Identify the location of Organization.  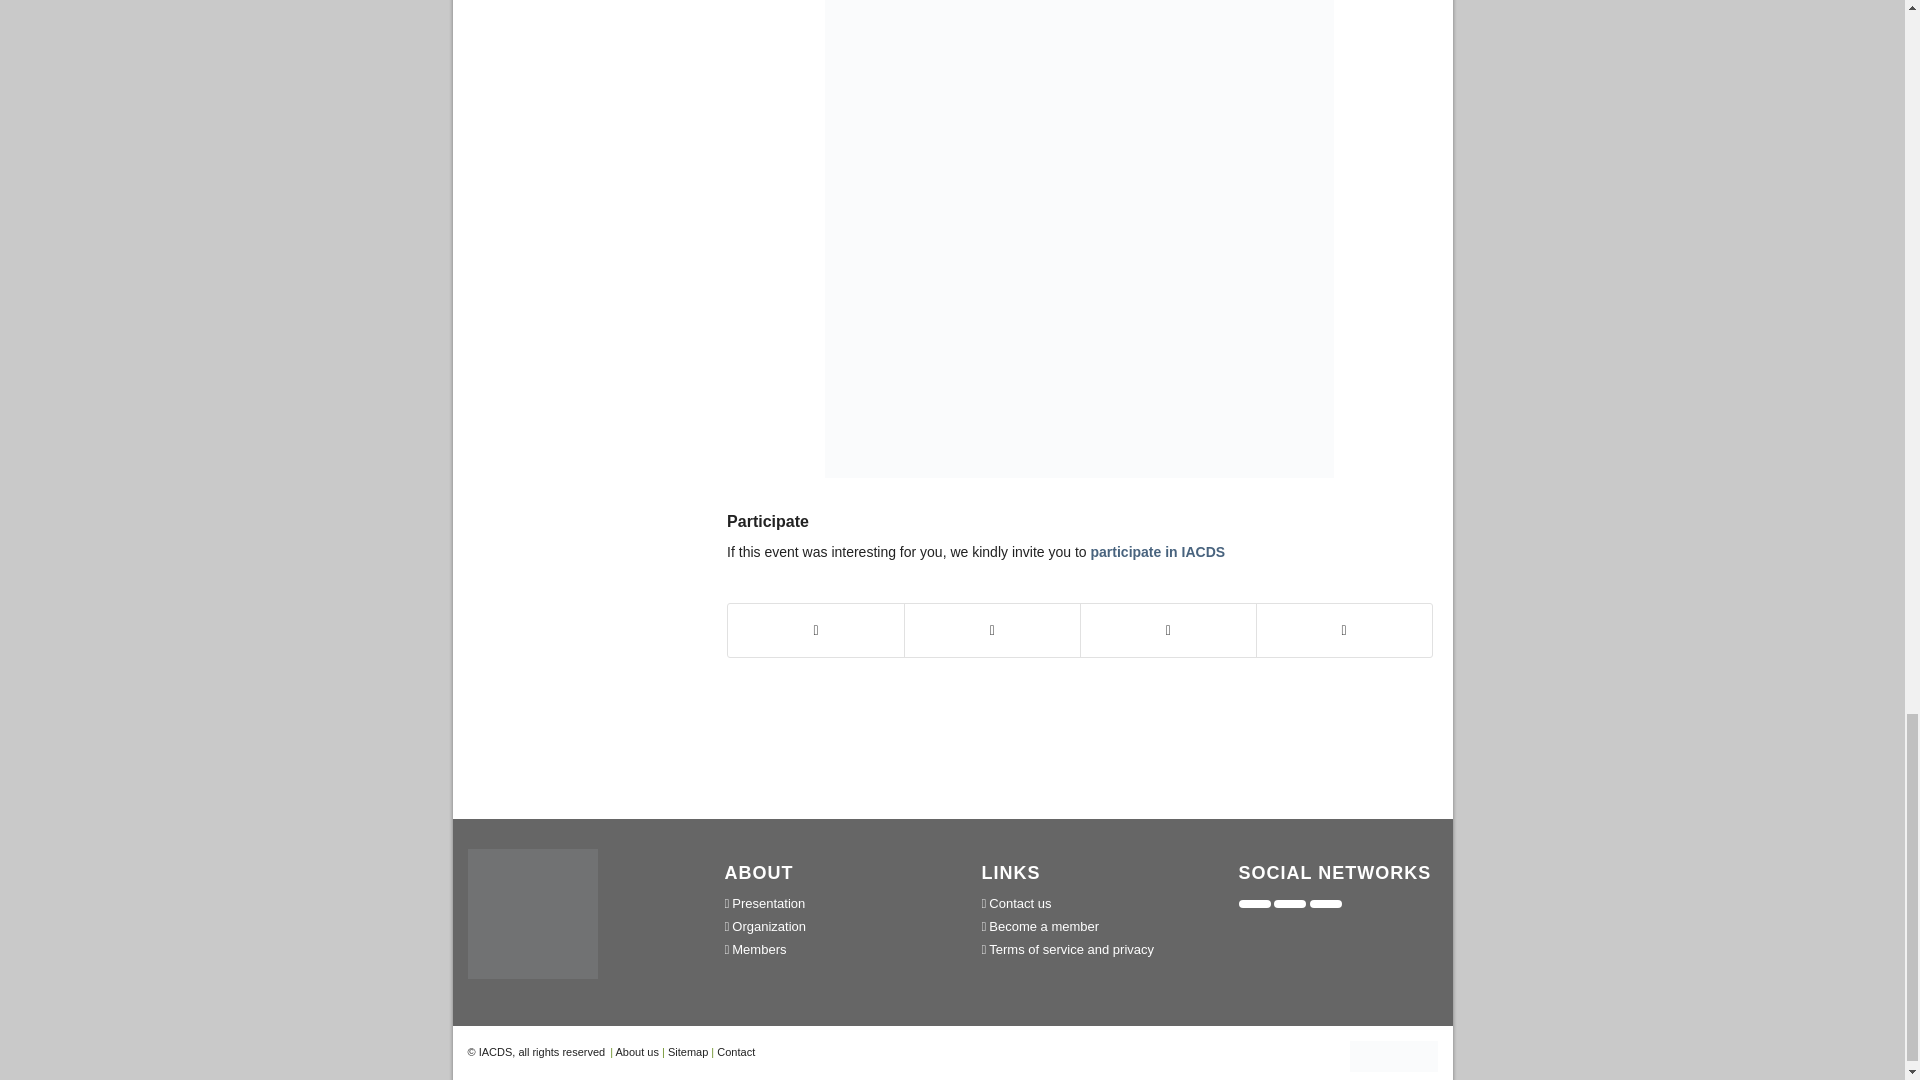
(824, 926).